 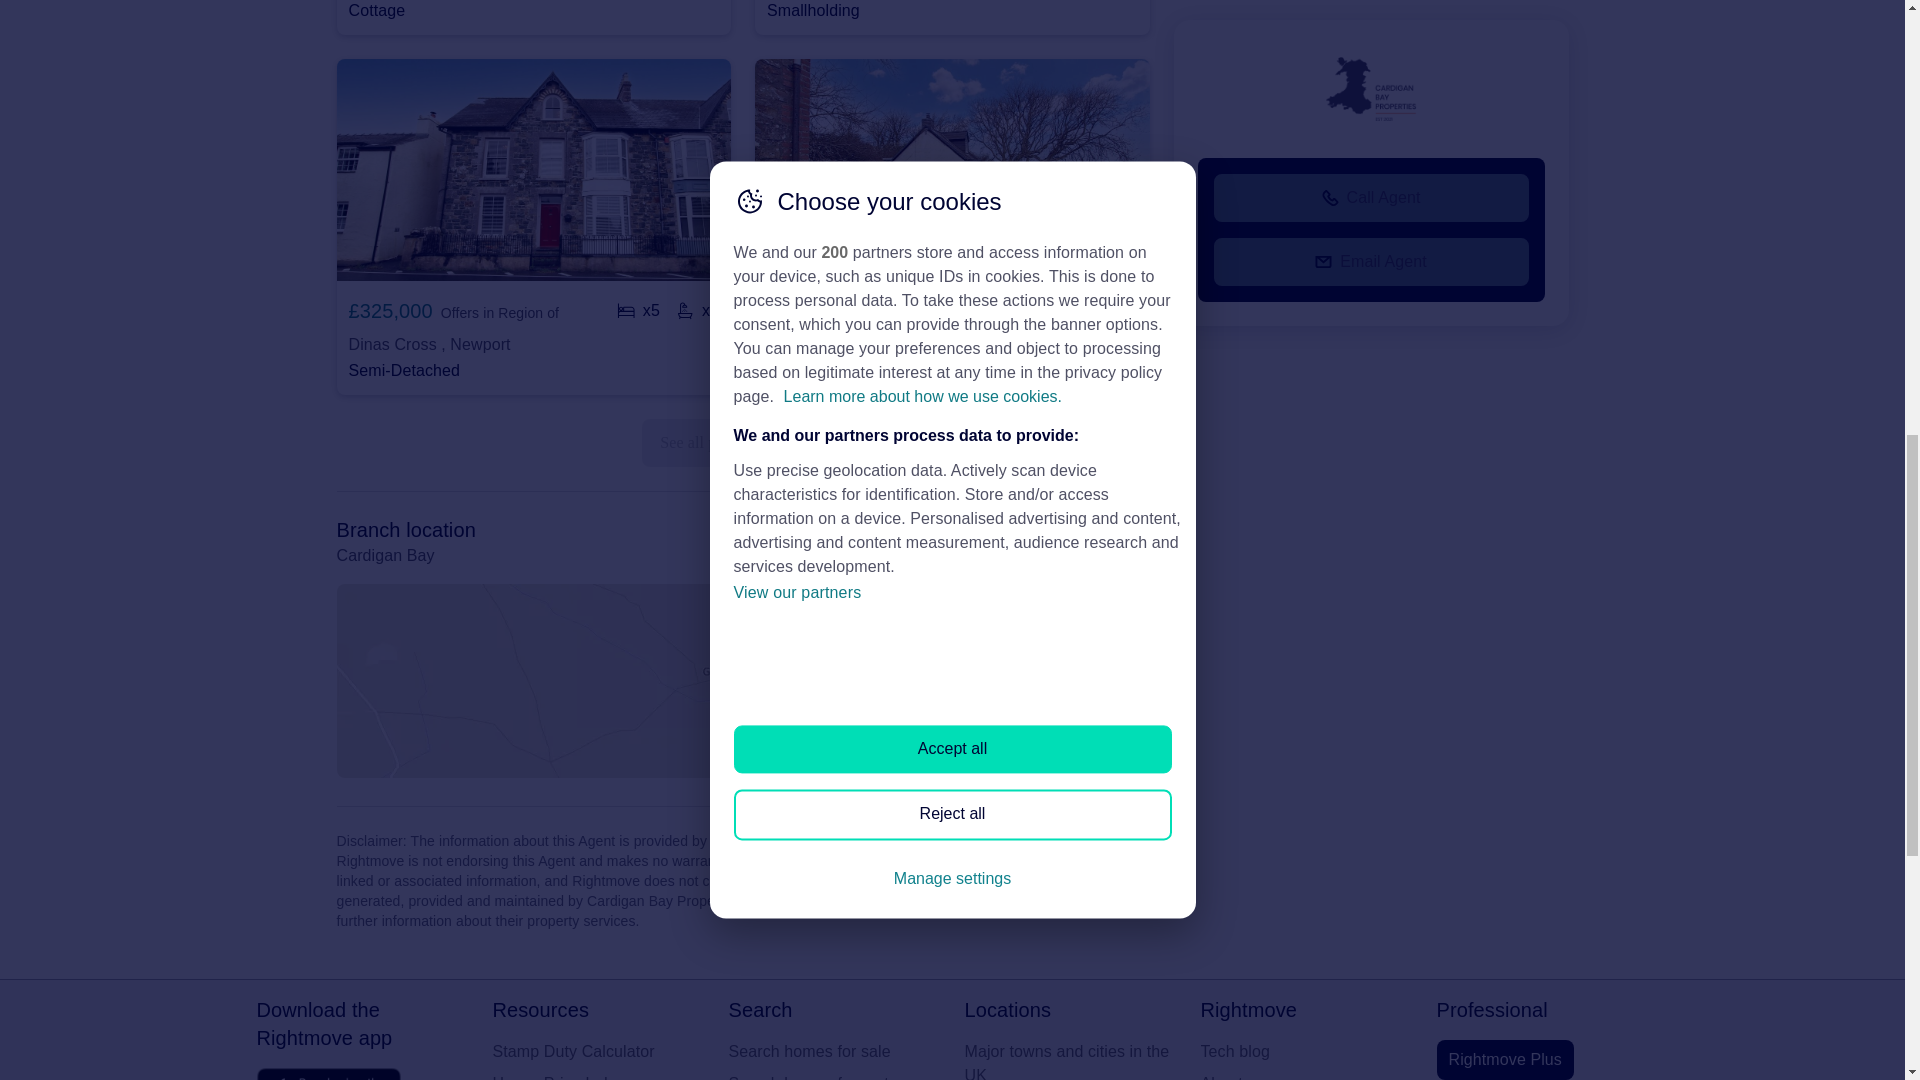 I want to click on House price index, so click(x=598, y=1076).